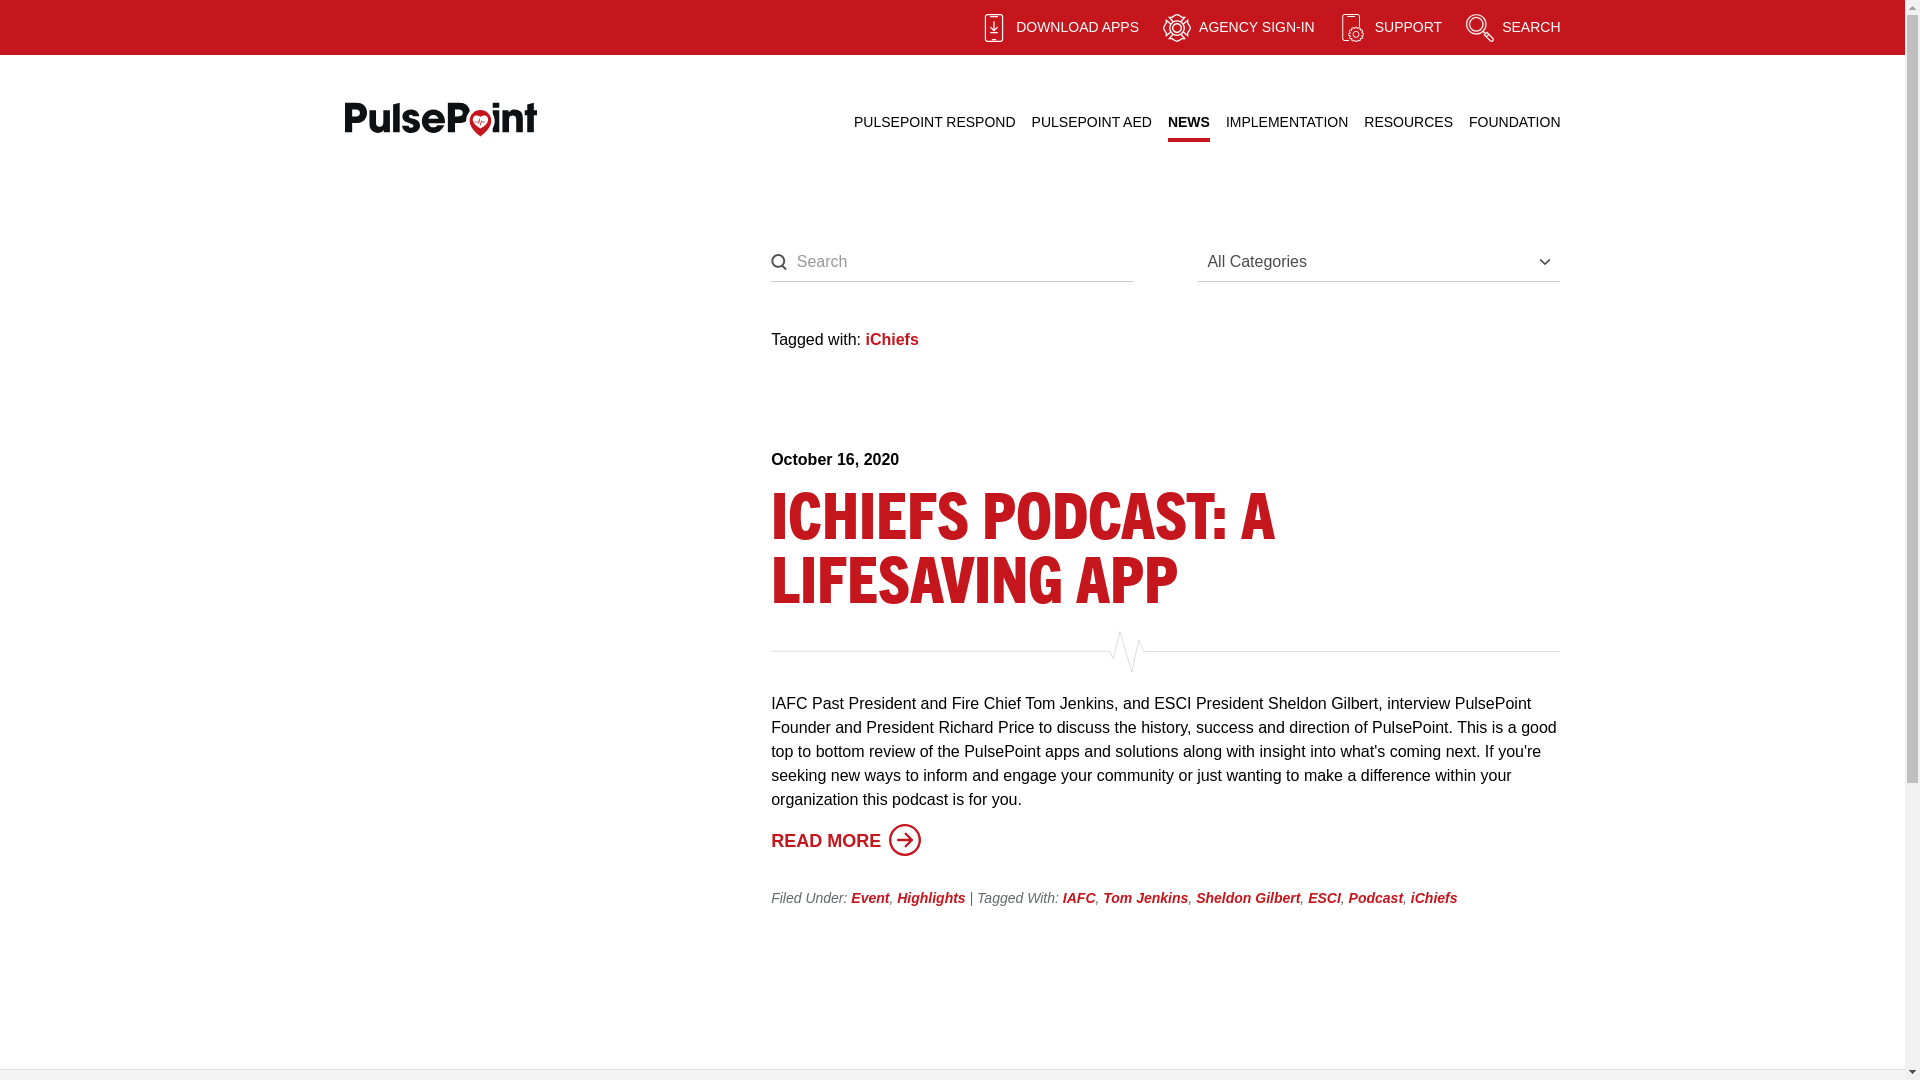 The width and height of the screenshot is (1920, 1080). What do you see at coordinates (1188, 123) in the screenshot?
I see `NEWS` at bounding box center [1188, 123].